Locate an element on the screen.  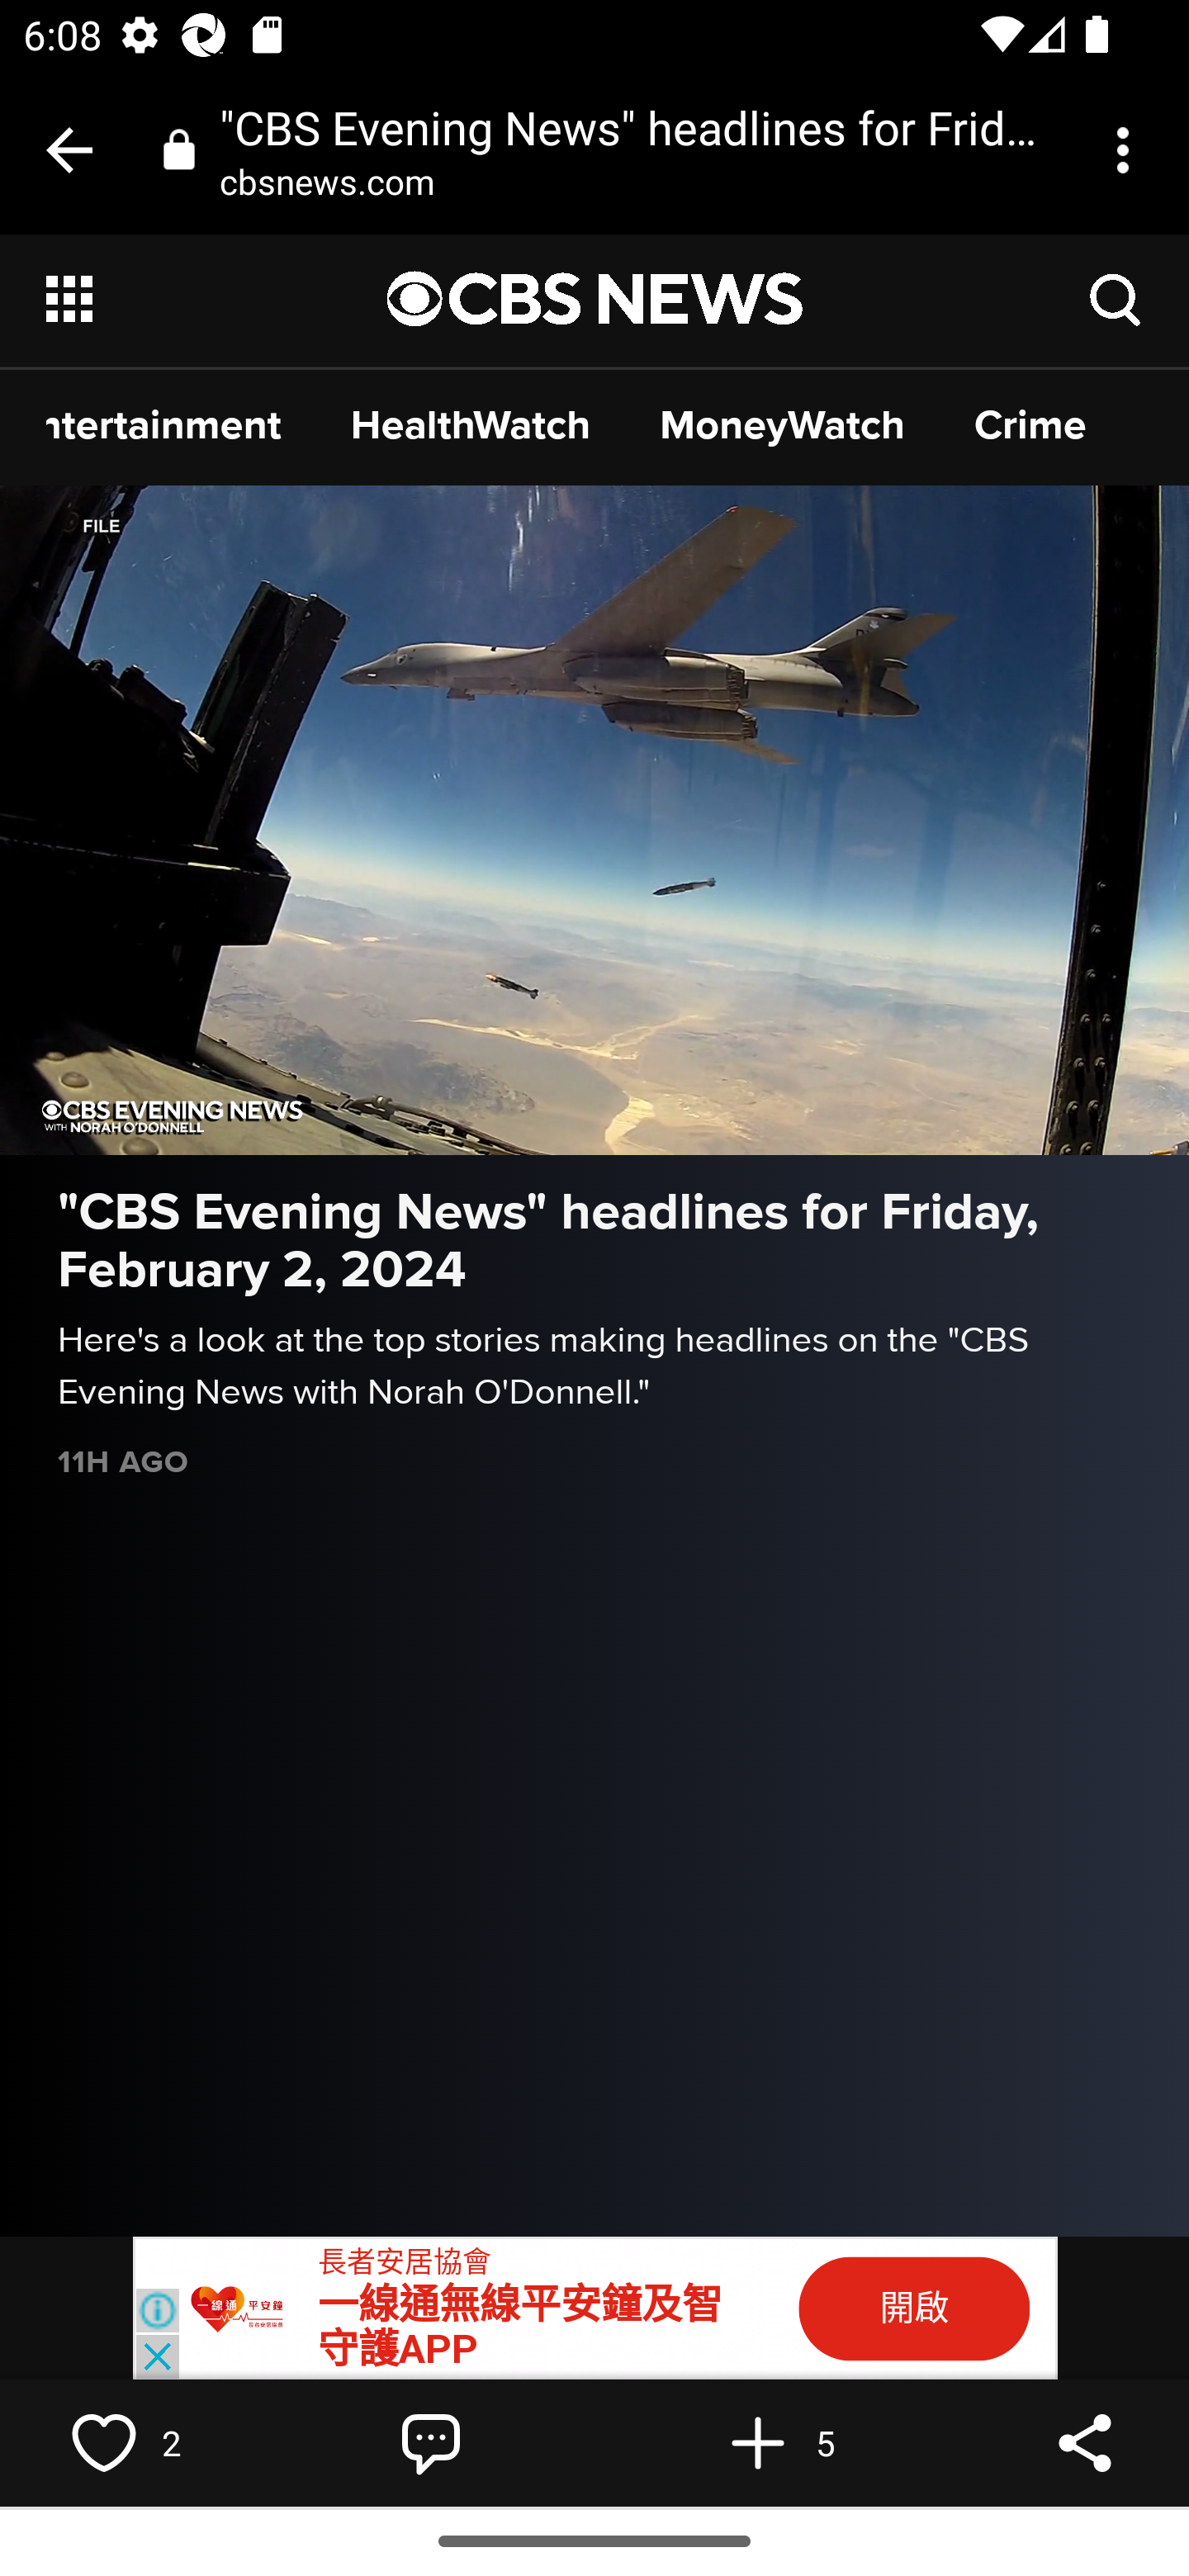
HealthWatch is located at coordinates (471, 424).